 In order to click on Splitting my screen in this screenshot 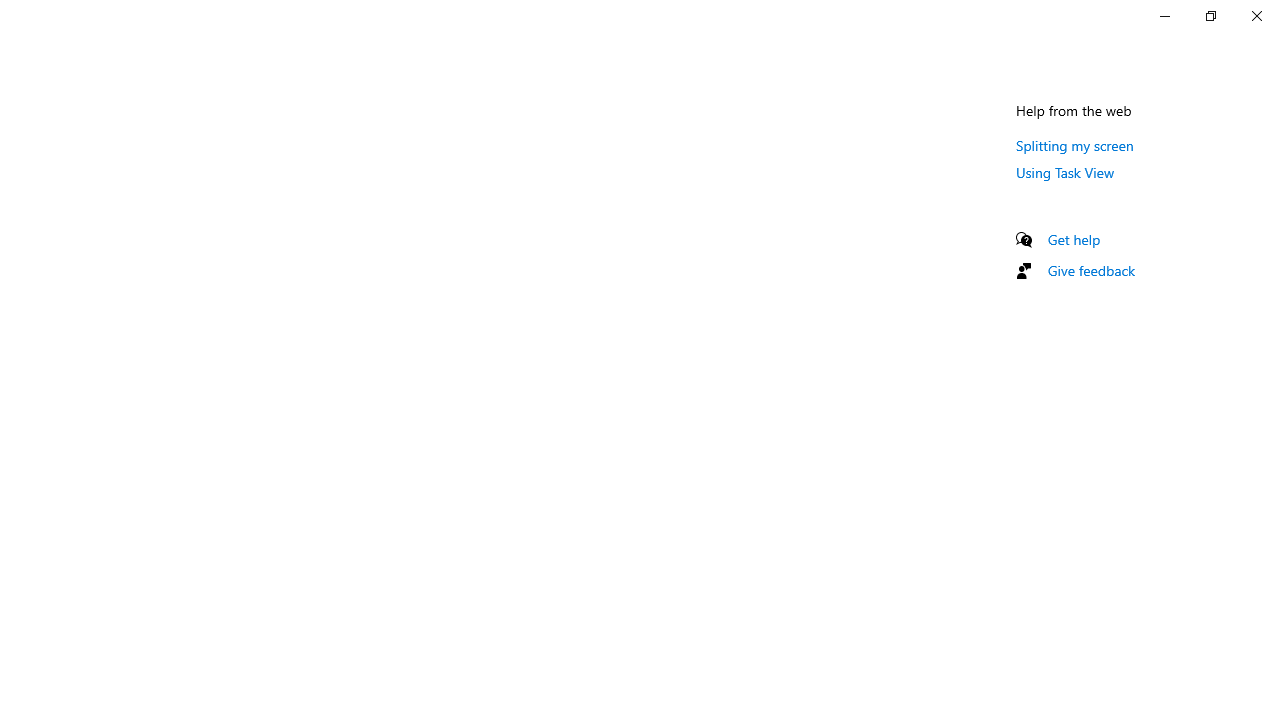, I will do `click(1075, 145)`.